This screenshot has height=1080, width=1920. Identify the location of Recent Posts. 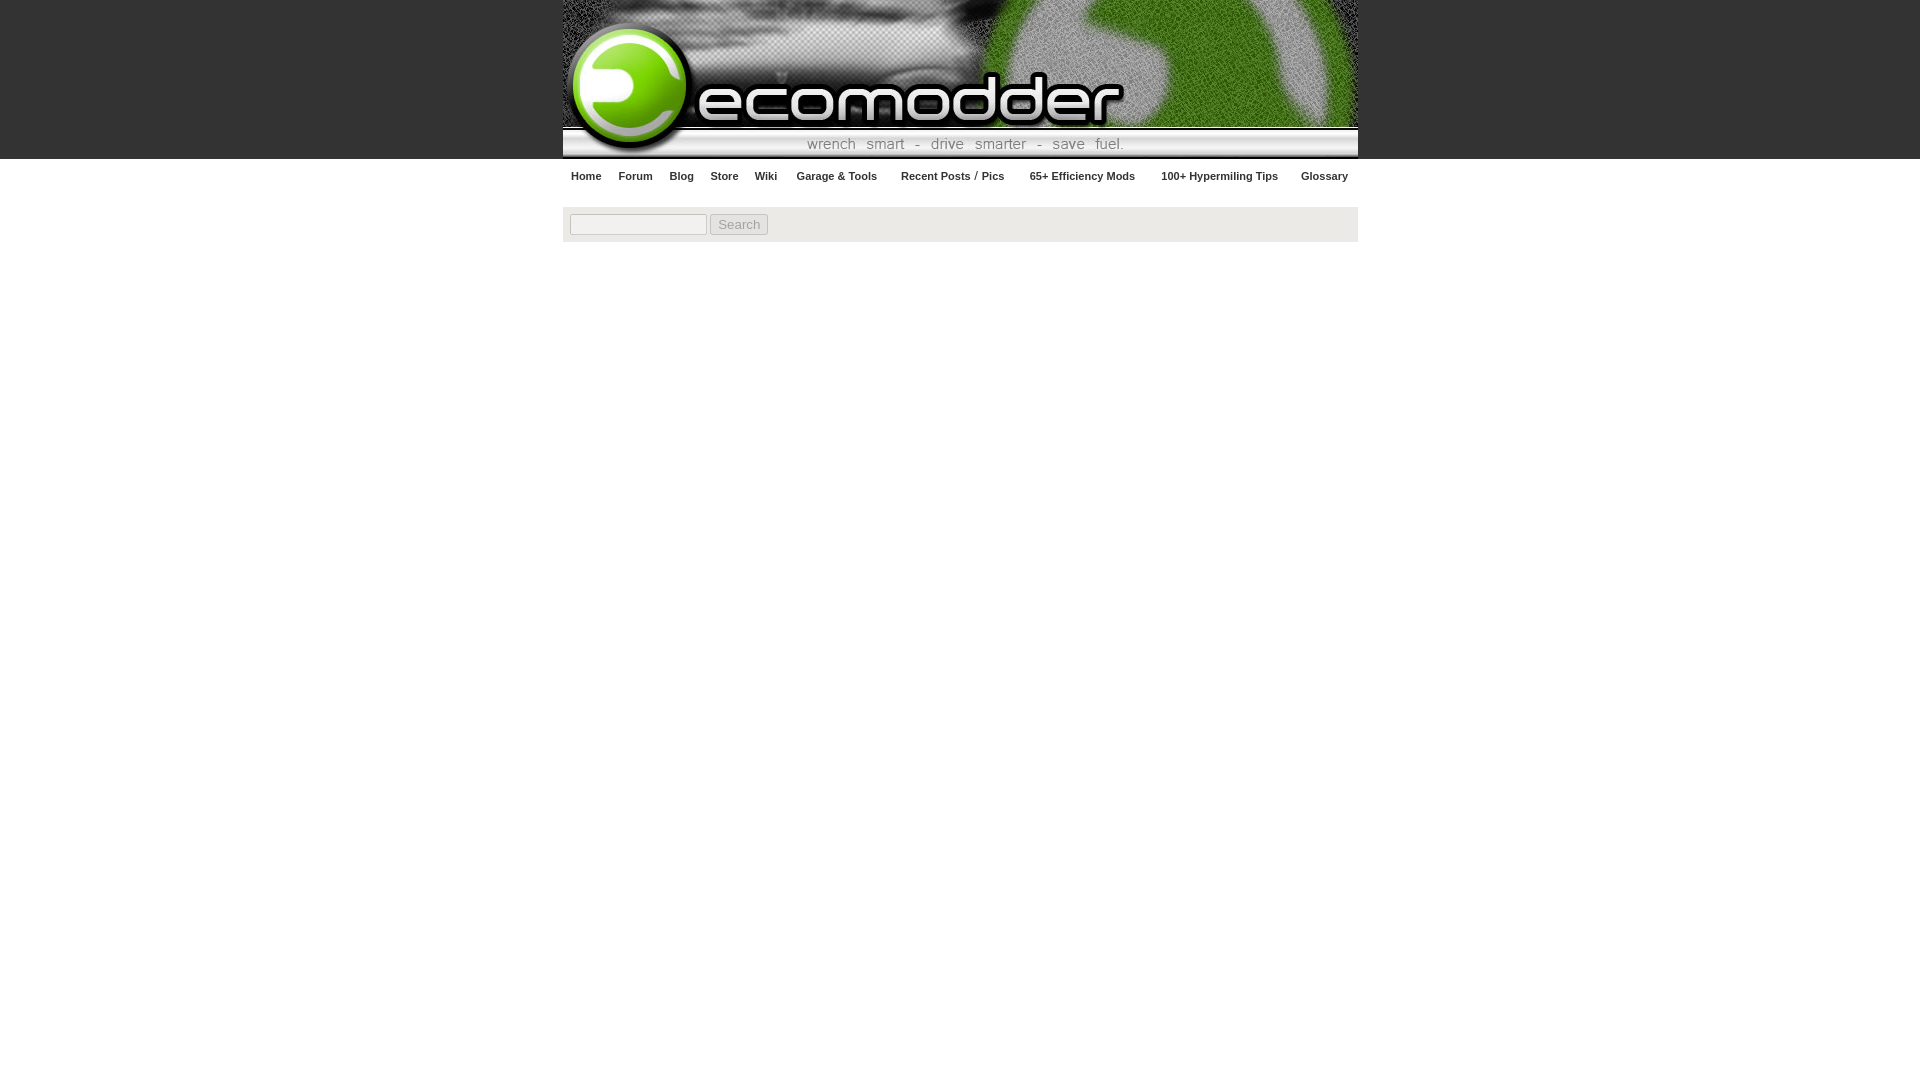
(936, 176).